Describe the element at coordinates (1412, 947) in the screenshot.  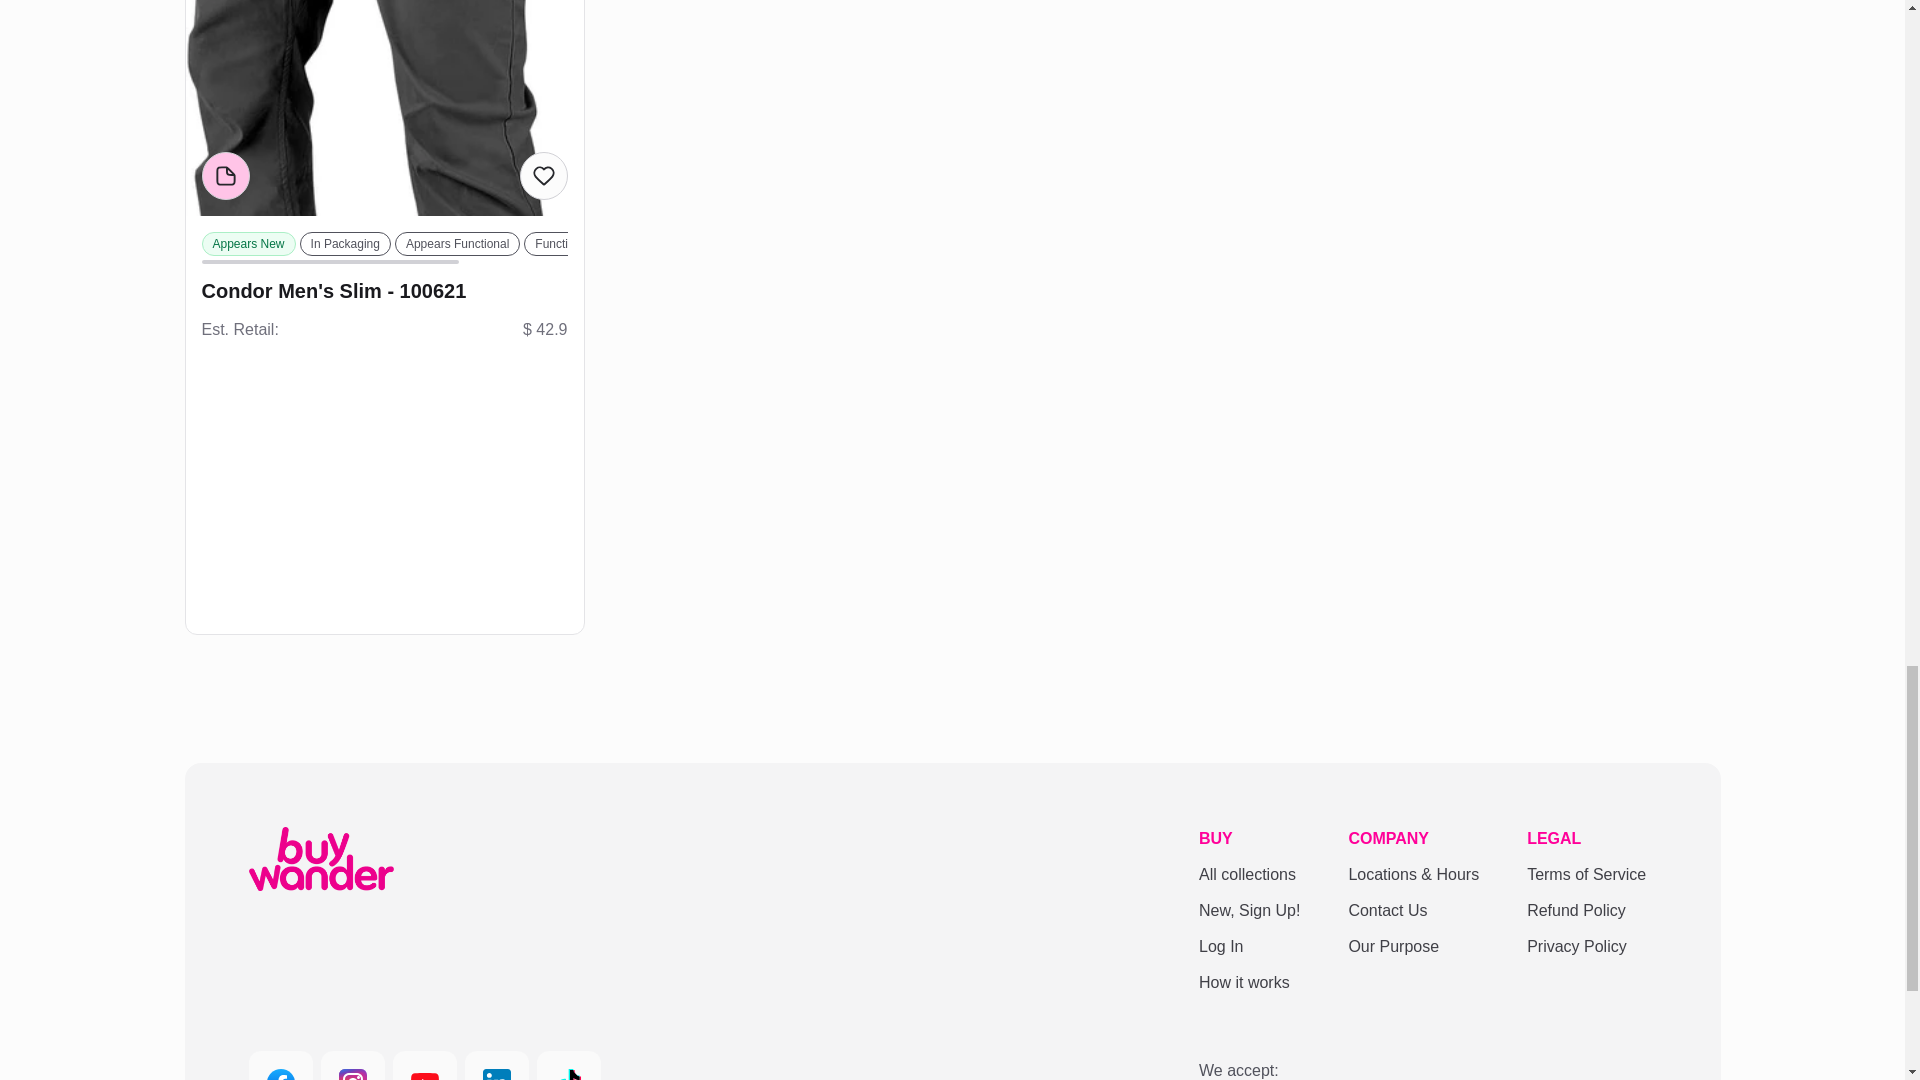
I see `Our Purpose` at that location.